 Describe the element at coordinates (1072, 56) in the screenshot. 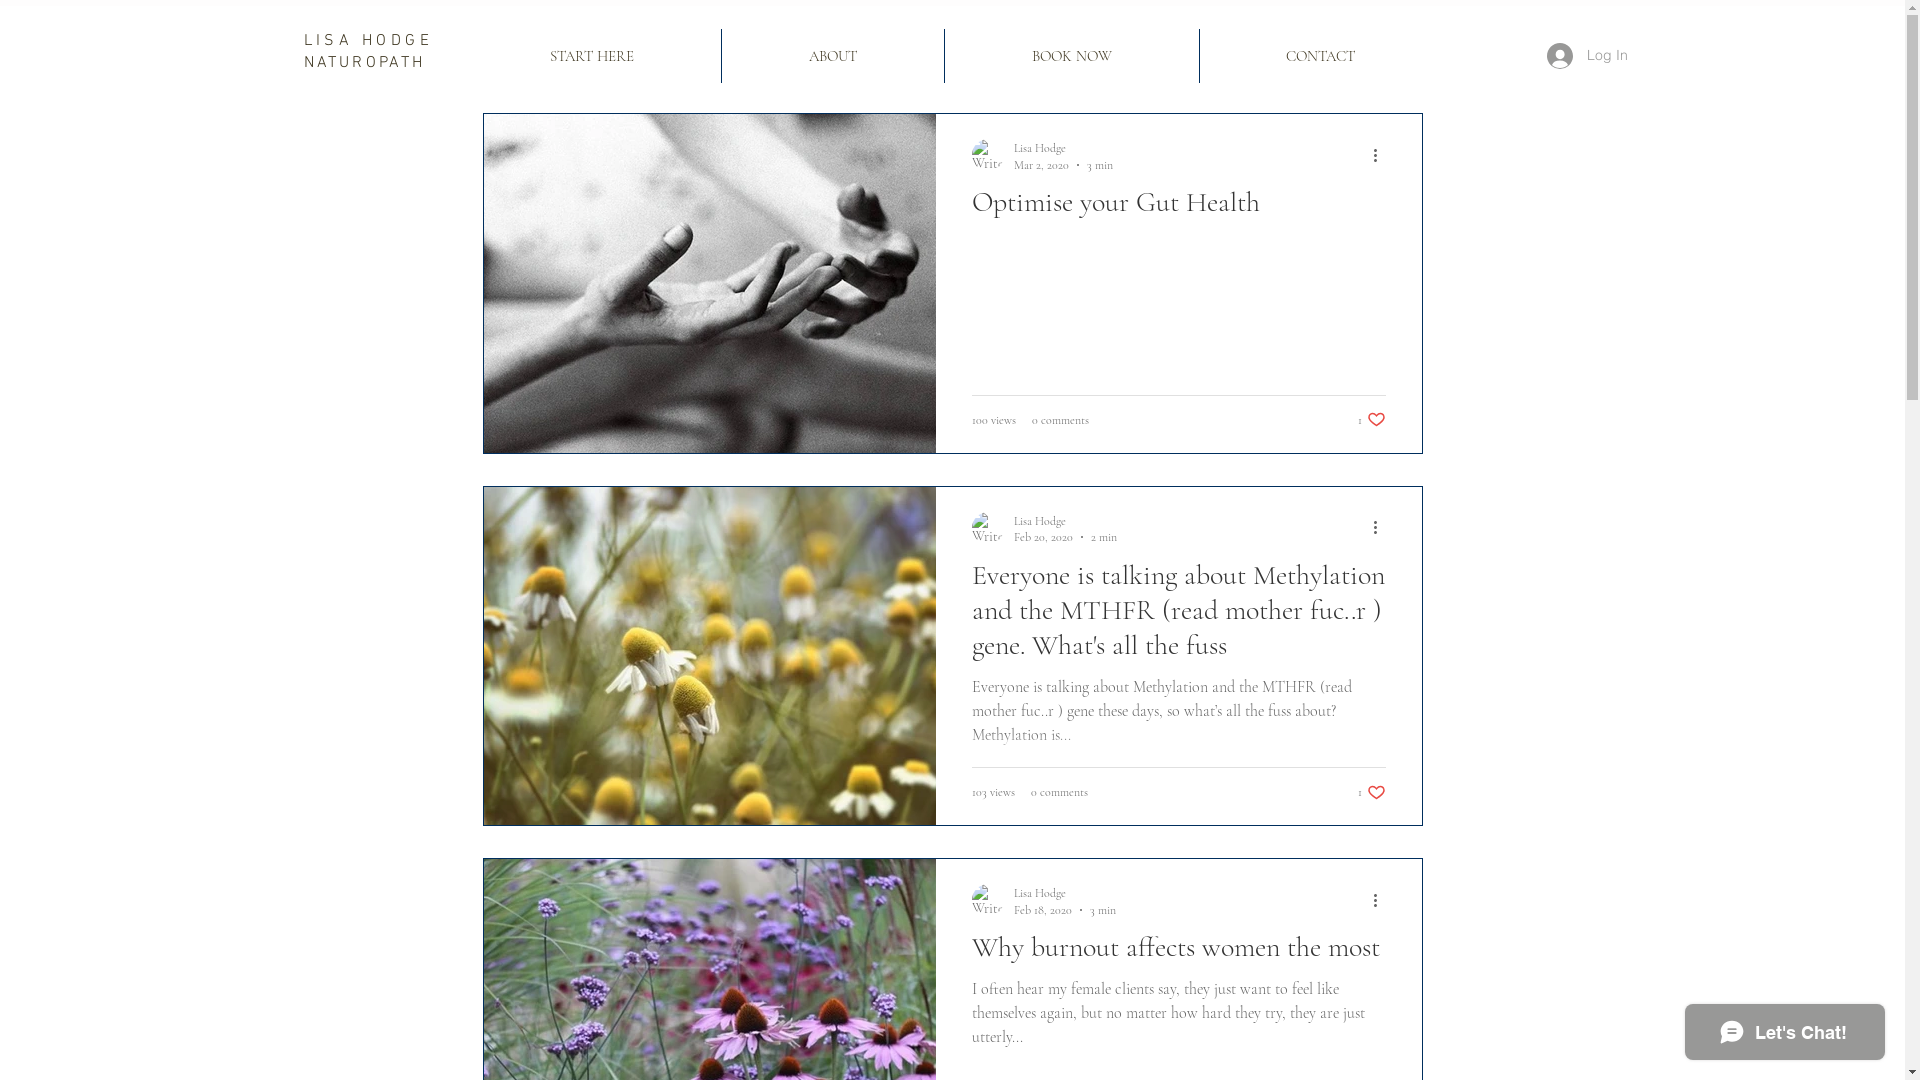

I see `BOOK NOW` at that location.